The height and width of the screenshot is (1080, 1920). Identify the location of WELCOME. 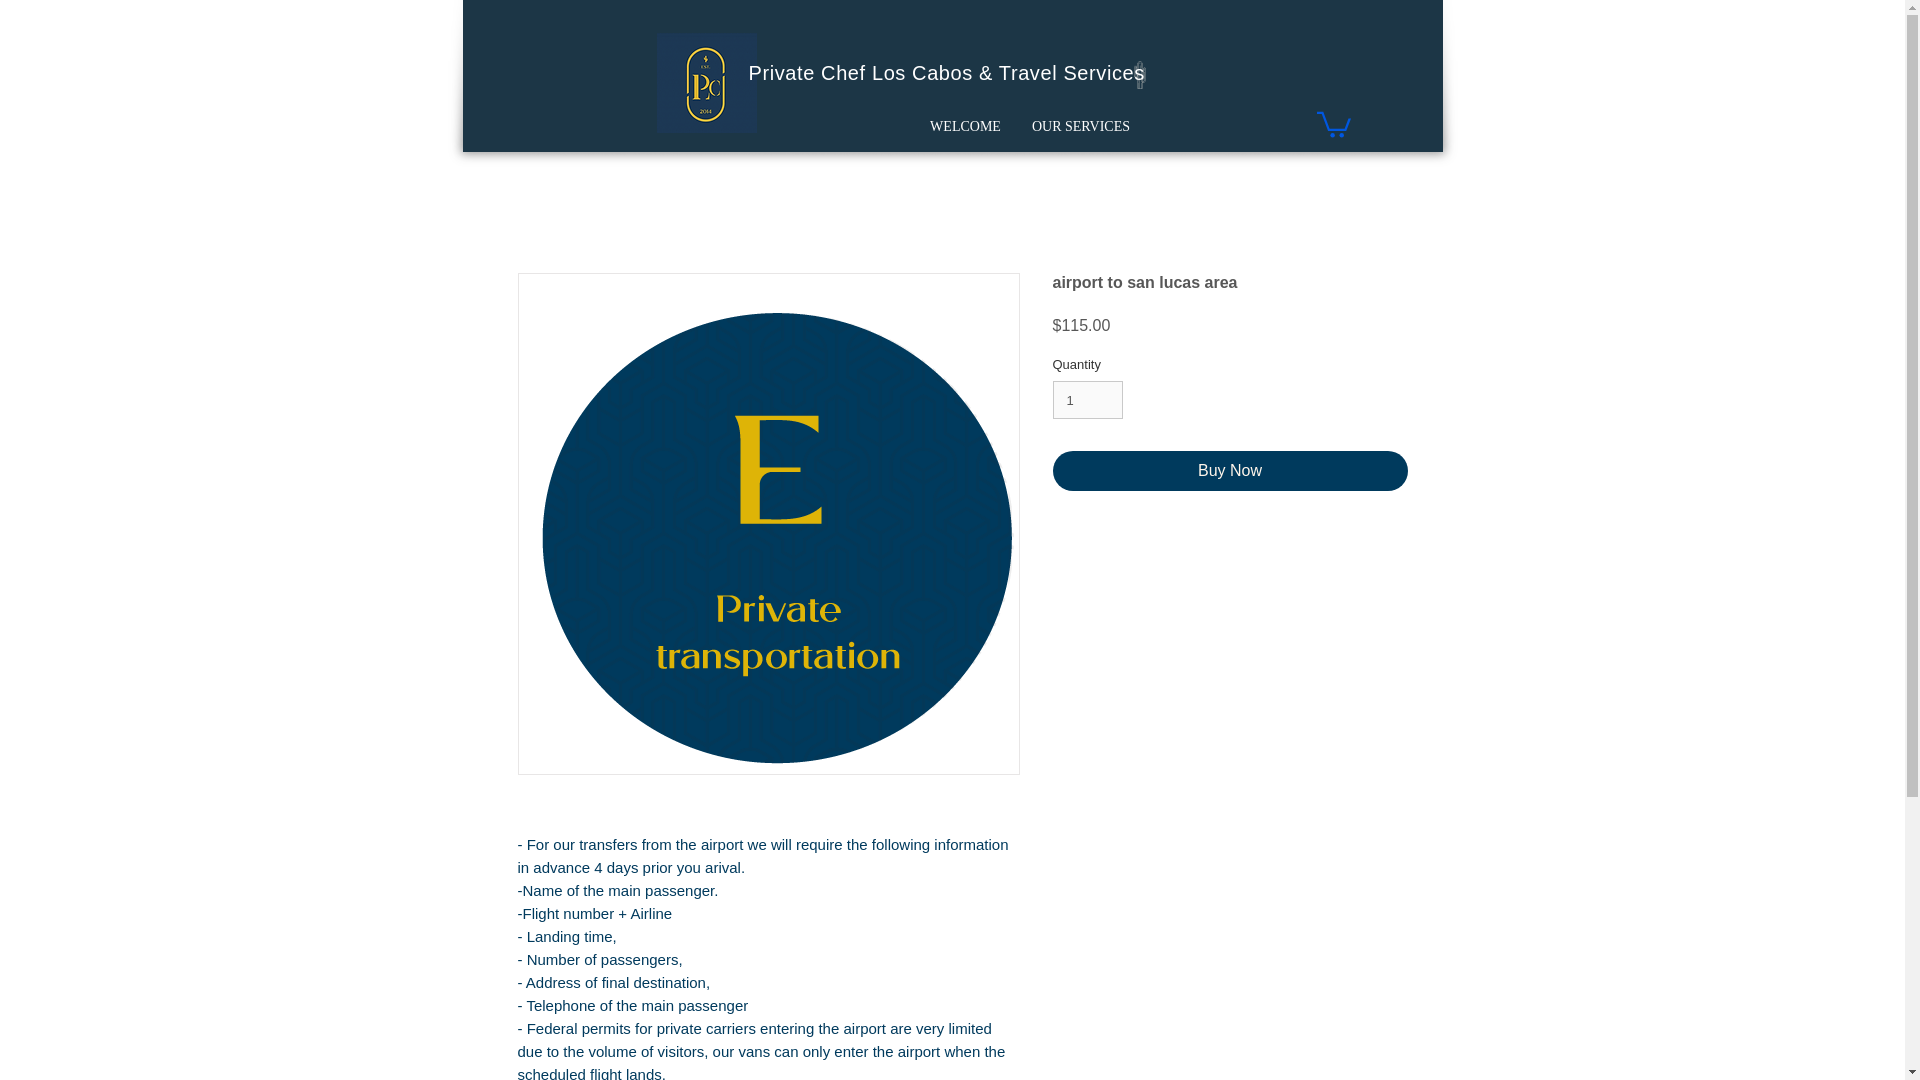
(965, 126).